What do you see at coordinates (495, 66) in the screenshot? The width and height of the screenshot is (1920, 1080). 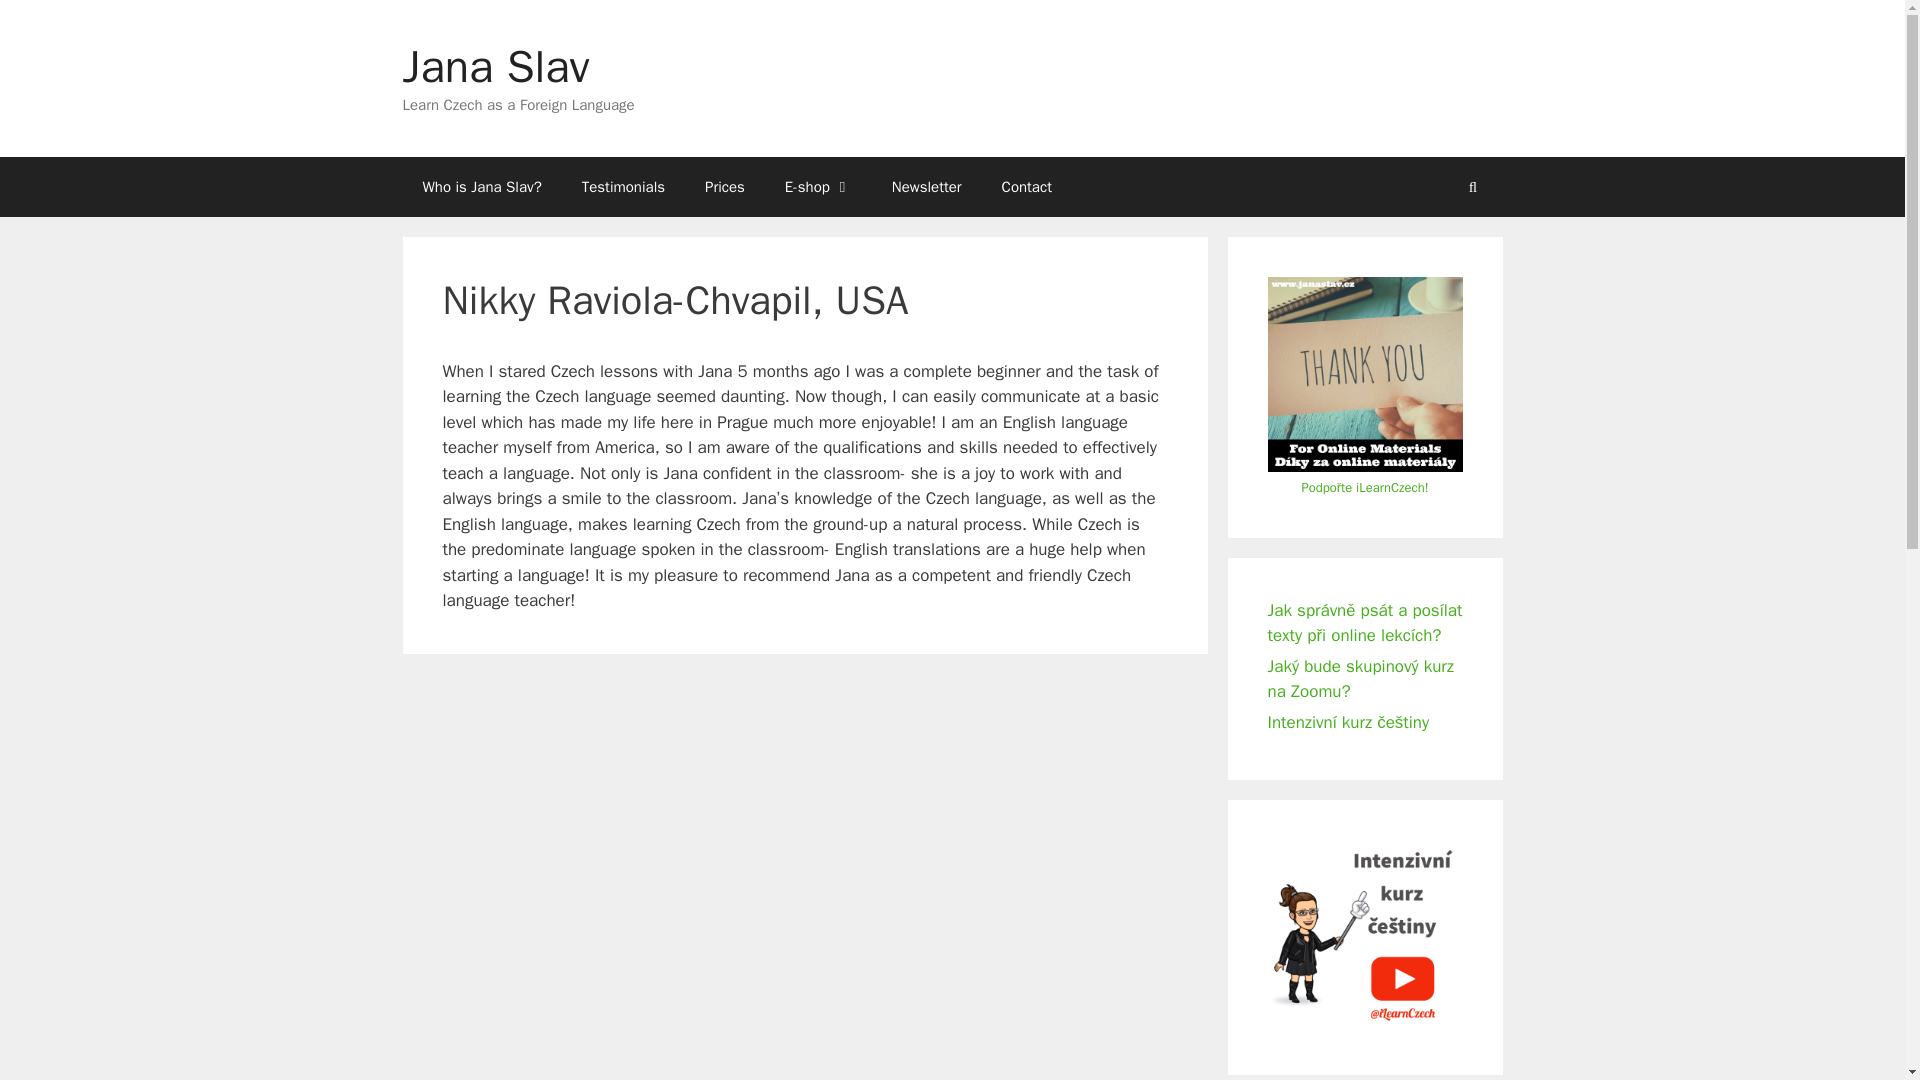 I see `Jana Slav` at bounding box center [495, 66].